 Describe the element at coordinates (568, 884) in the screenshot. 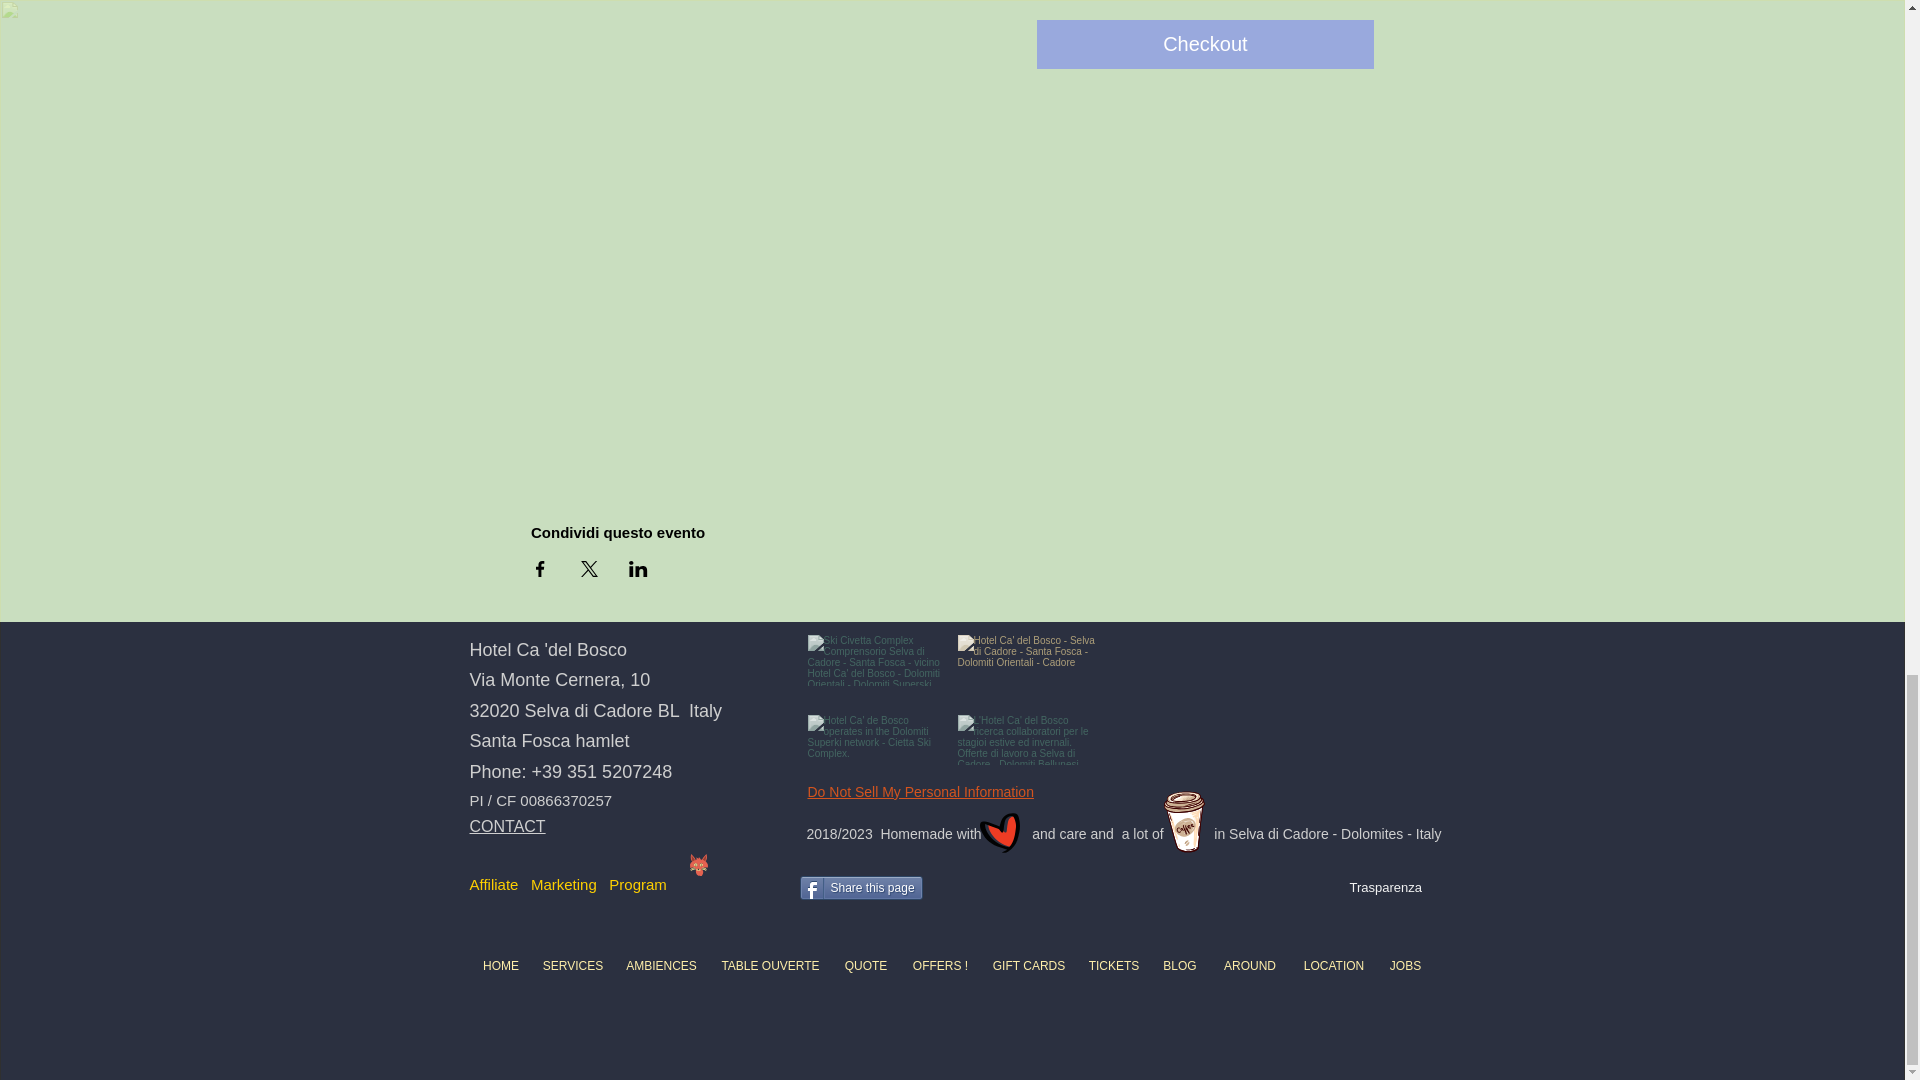

I see `Affiliate   Marketing   Program` at that location.